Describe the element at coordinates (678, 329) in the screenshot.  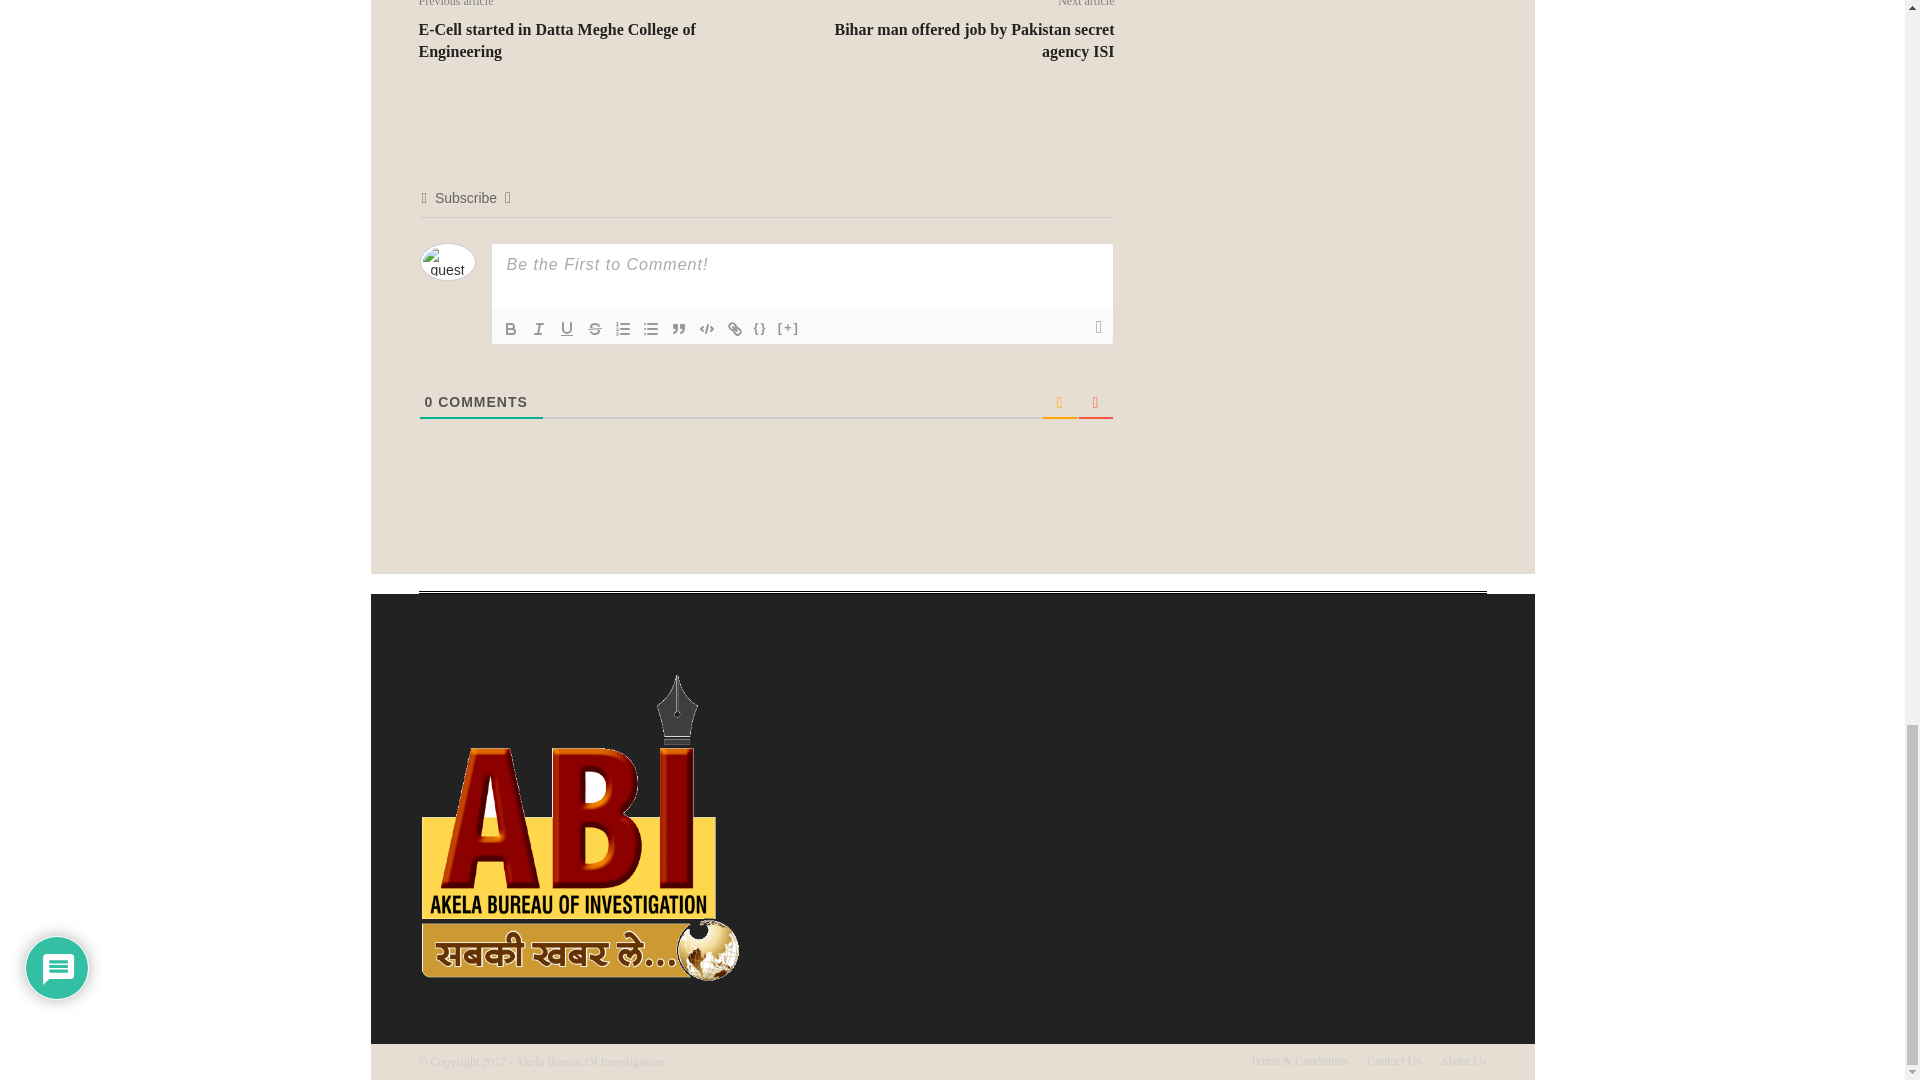
I see `Blockquote` at that location.